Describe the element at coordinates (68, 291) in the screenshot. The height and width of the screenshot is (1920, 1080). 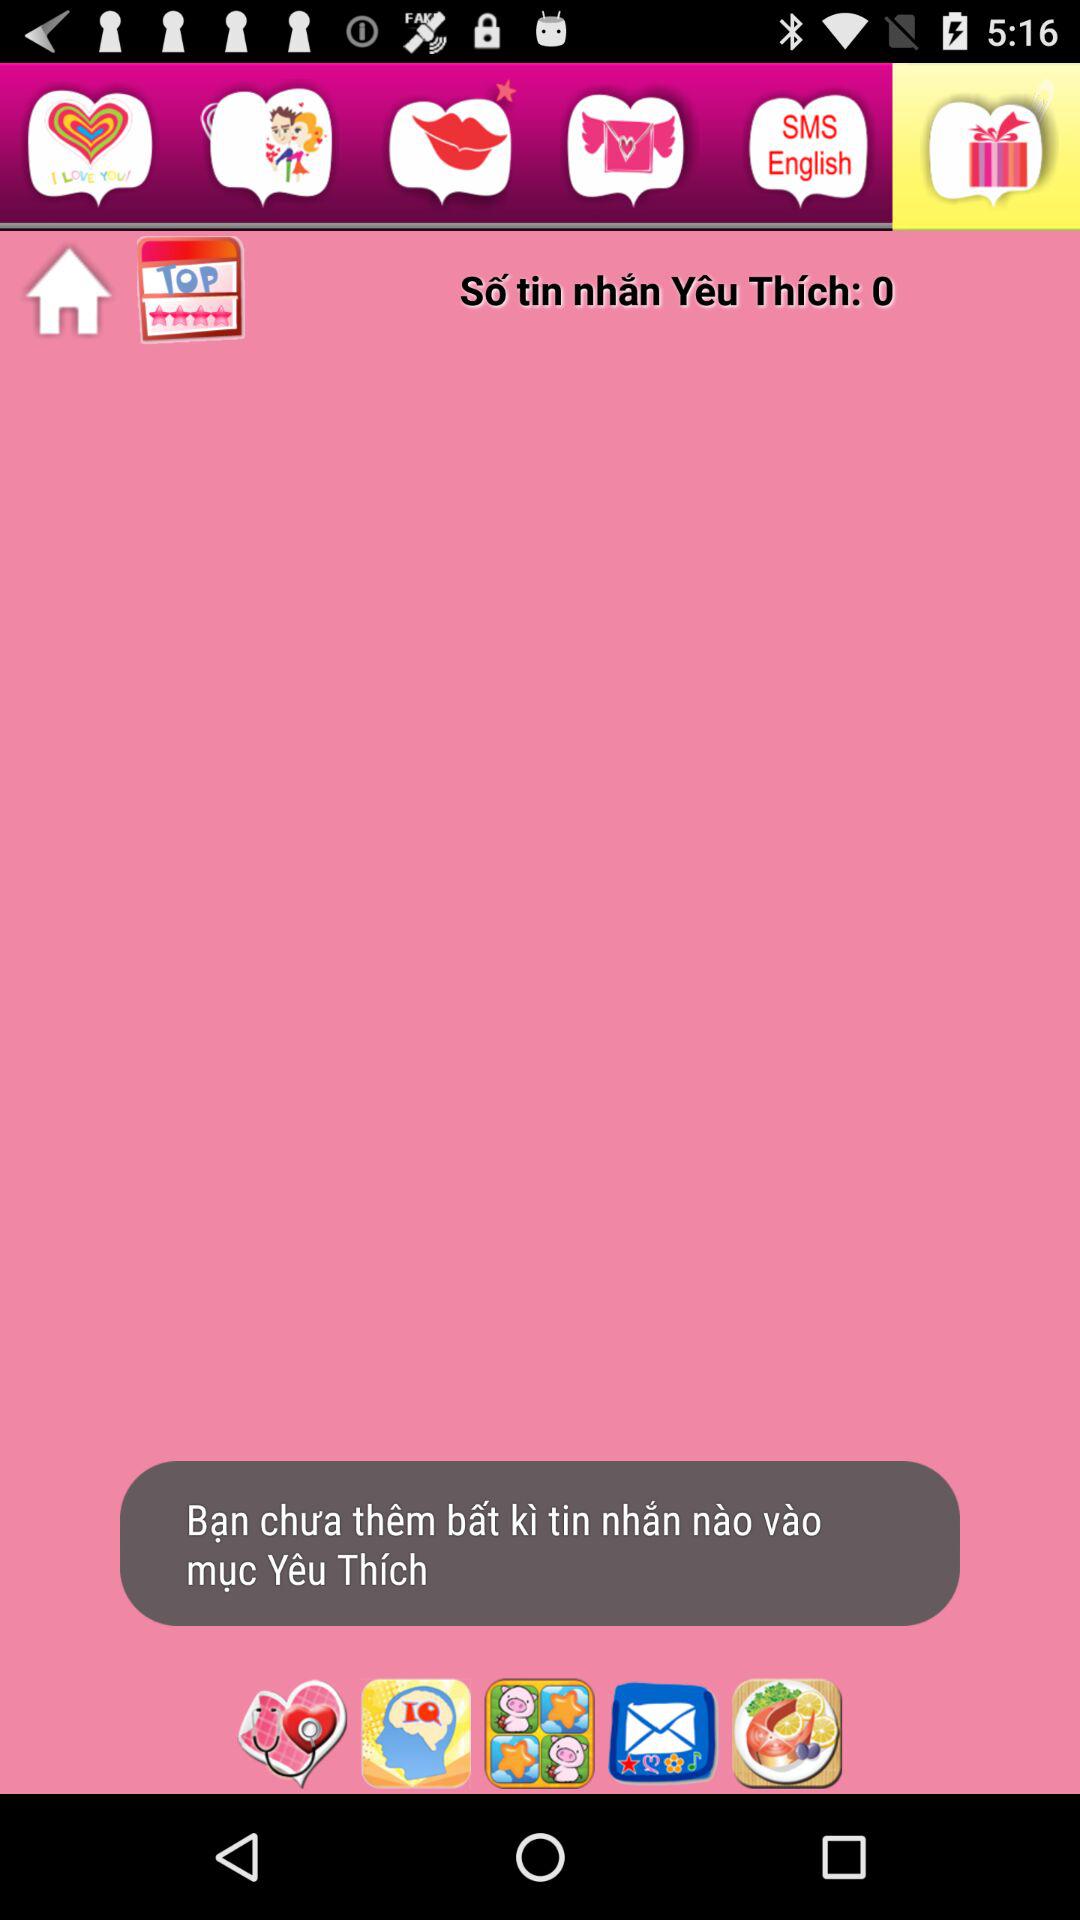
I see `go to home page` at that location.